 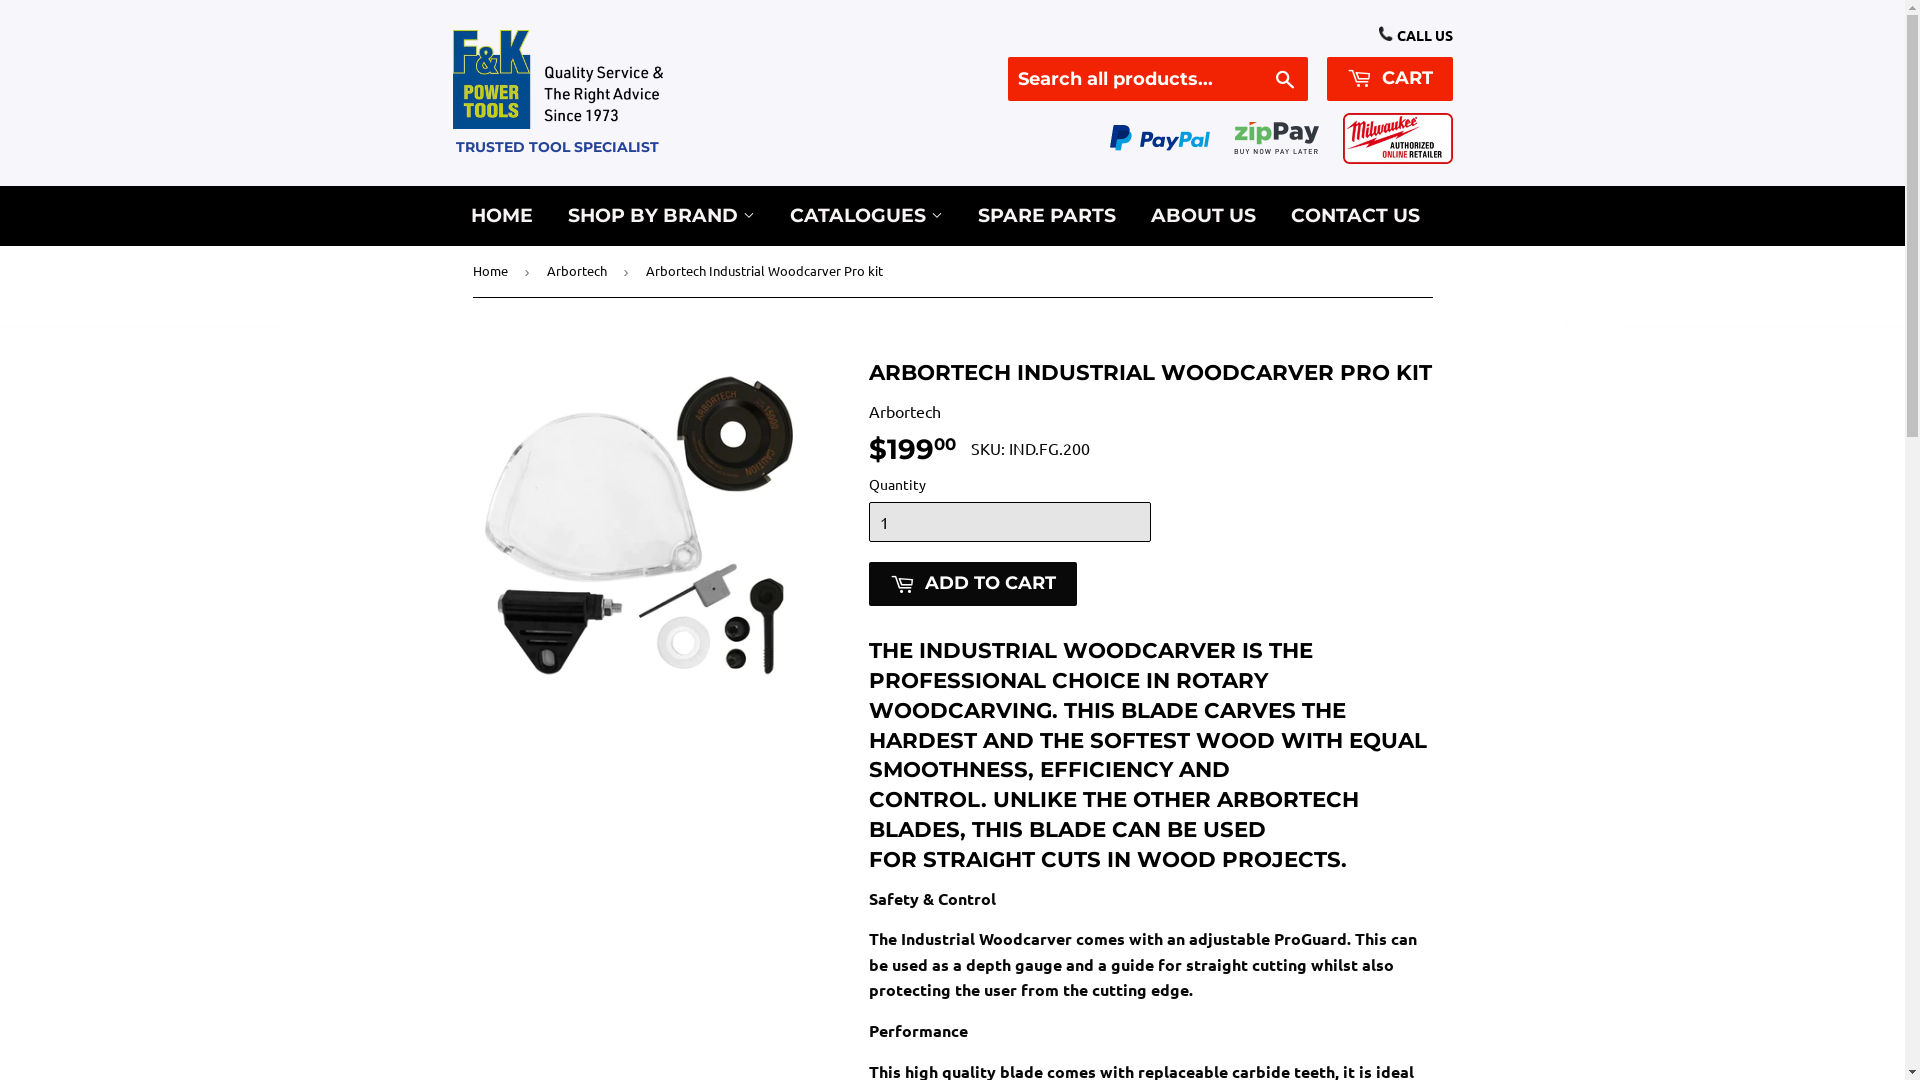 What do you see at coordinates (1284, 80) in the screenshot?
I see `Search` at bounding box center [1284, 80].